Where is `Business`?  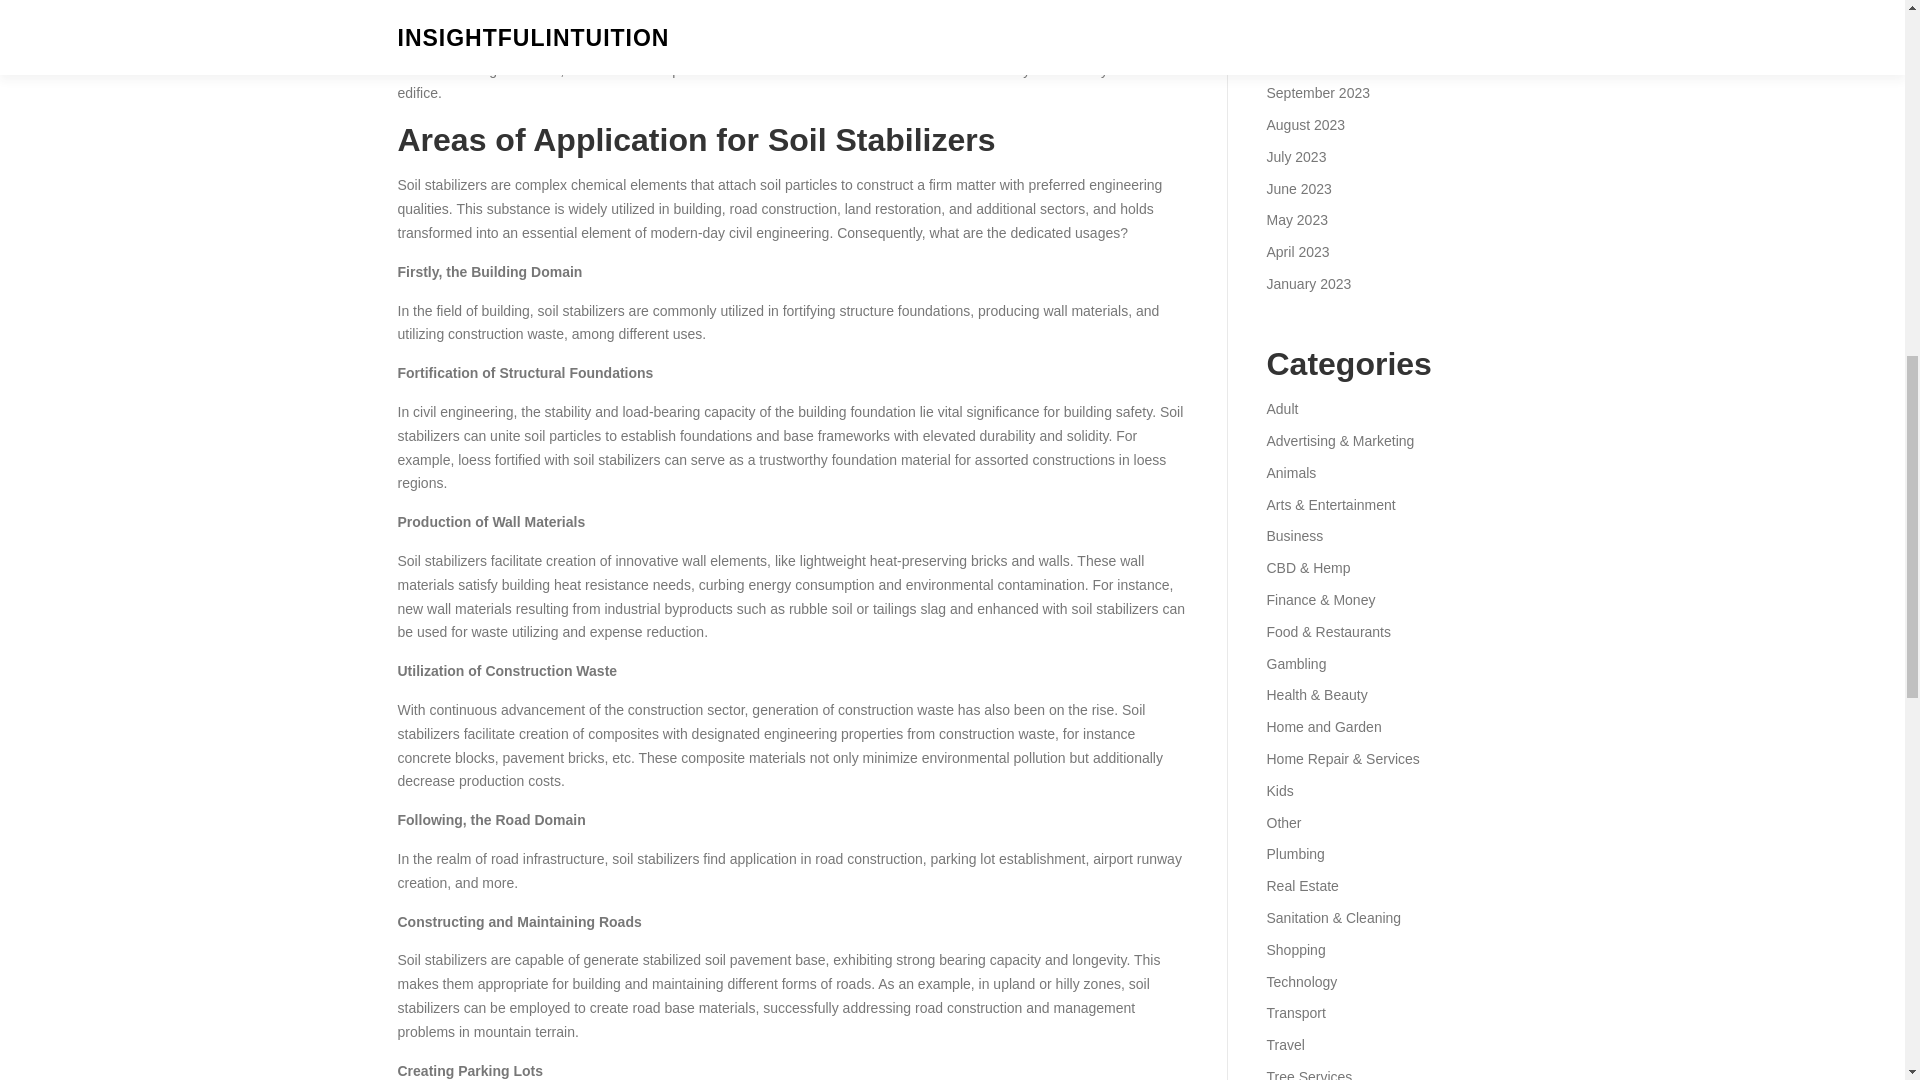 Business is located at coordinates (1294, 536).